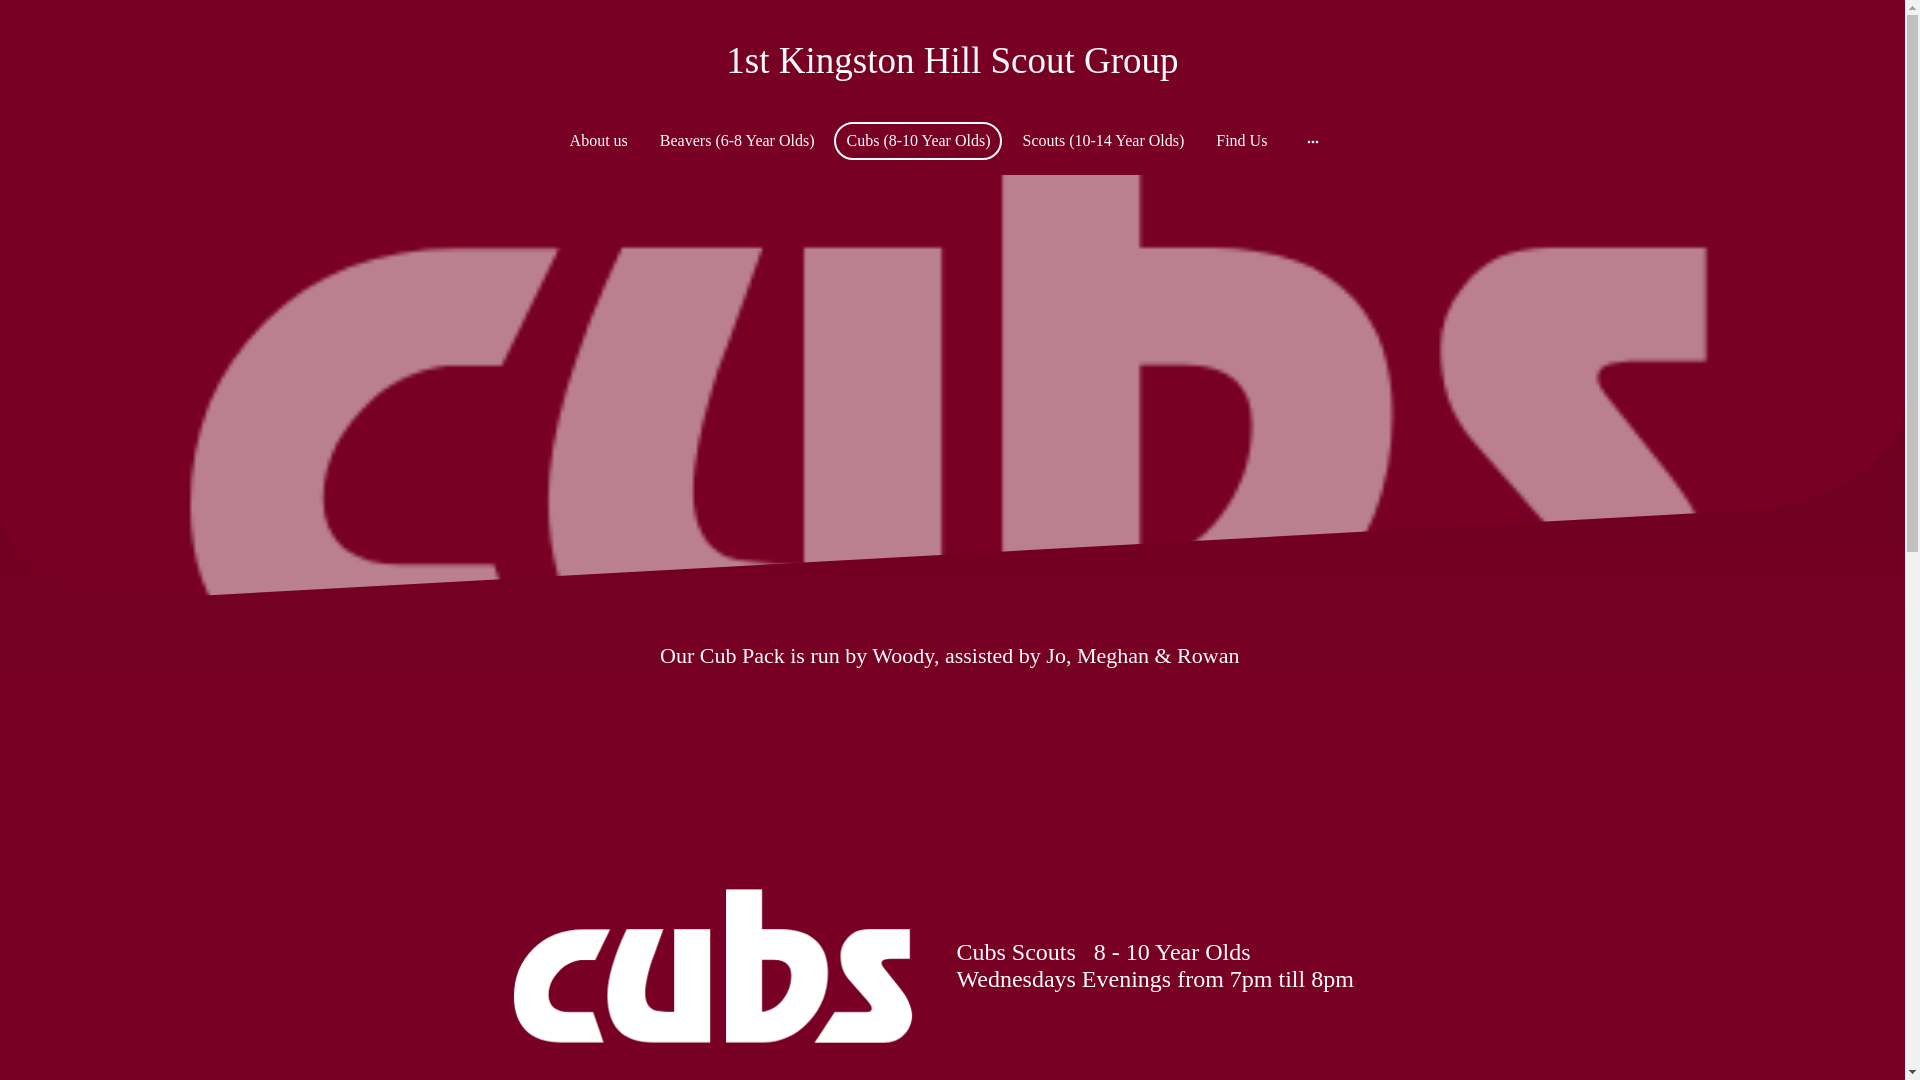 The width and height of the screenshot is (1920, 1080). What do you see at coordinates (1240, 140) in the screenshot?
I see `Find Us` at bounding box center [1240, 140].